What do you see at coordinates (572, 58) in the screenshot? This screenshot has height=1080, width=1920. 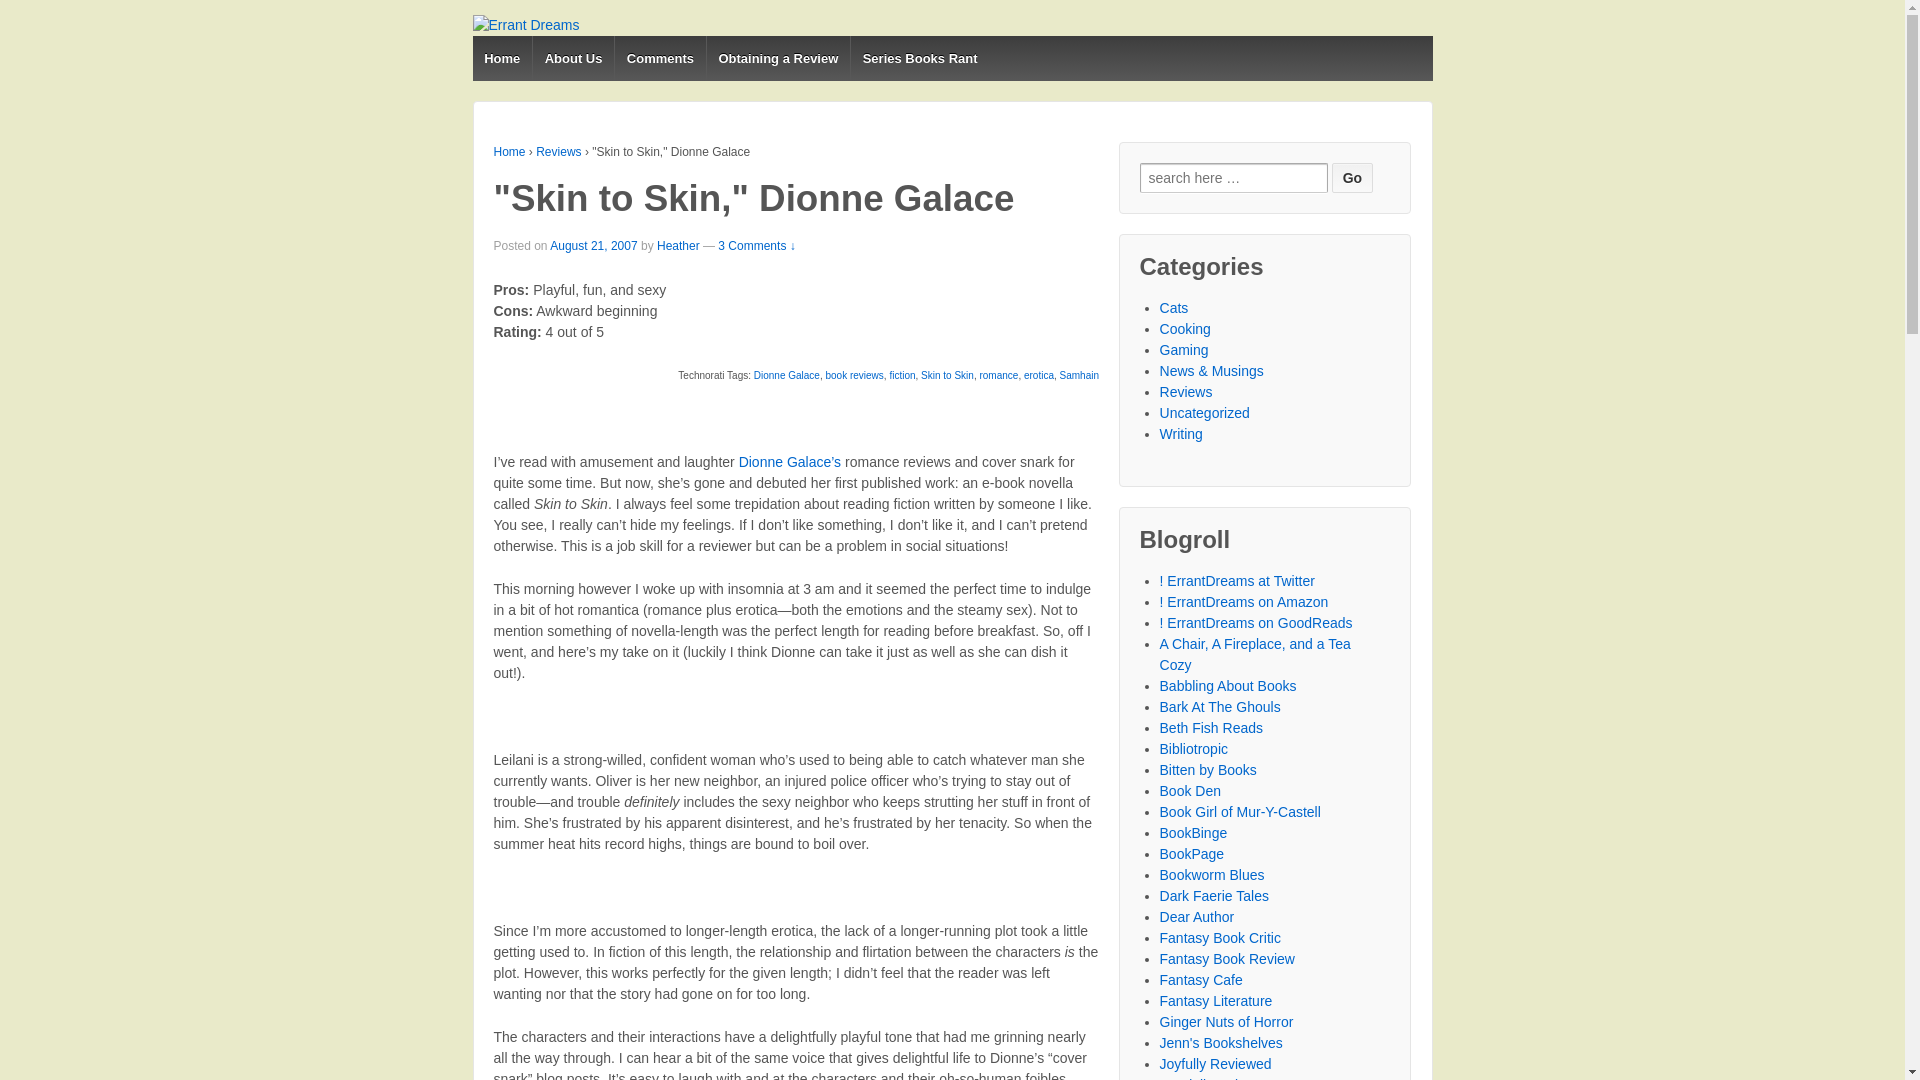 I see `About Us` at bounding box center [572, 58].